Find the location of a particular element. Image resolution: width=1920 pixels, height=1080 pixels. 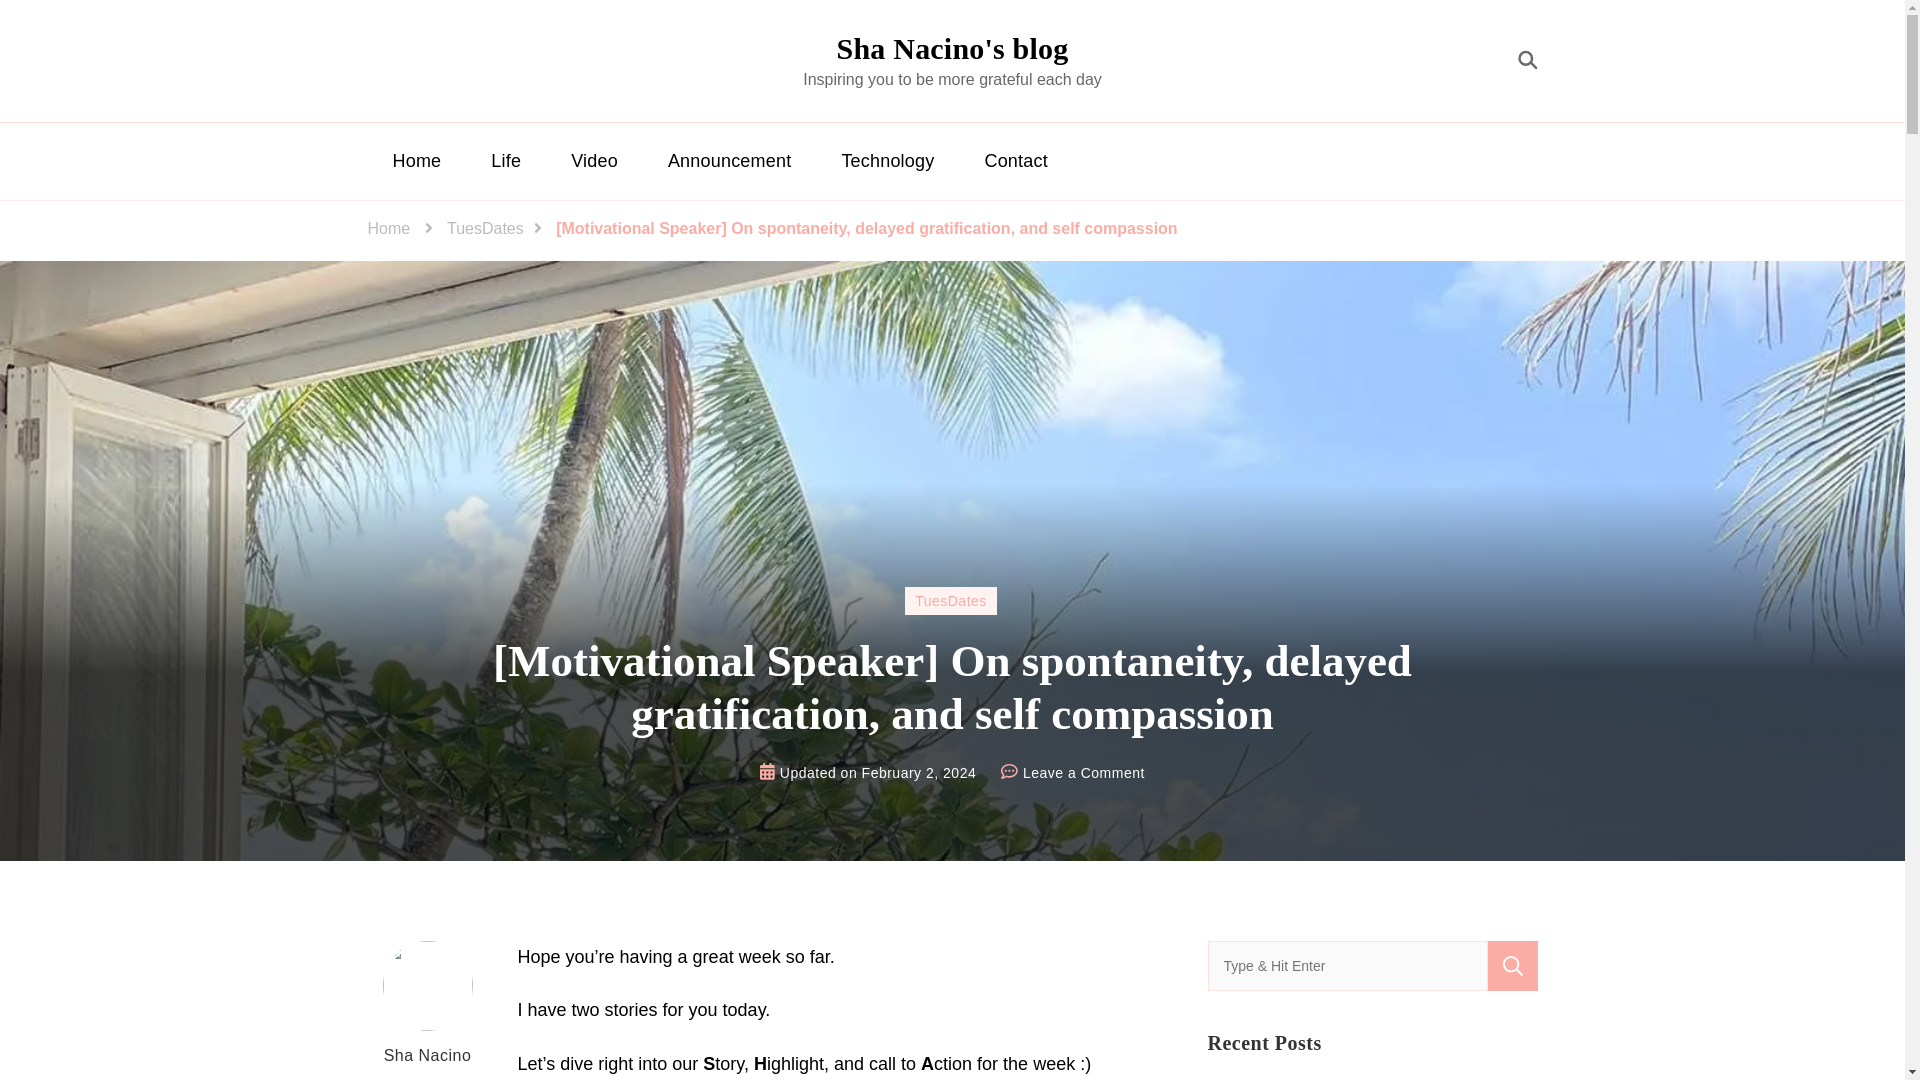

Contact is located at coordinates (1014, 160).